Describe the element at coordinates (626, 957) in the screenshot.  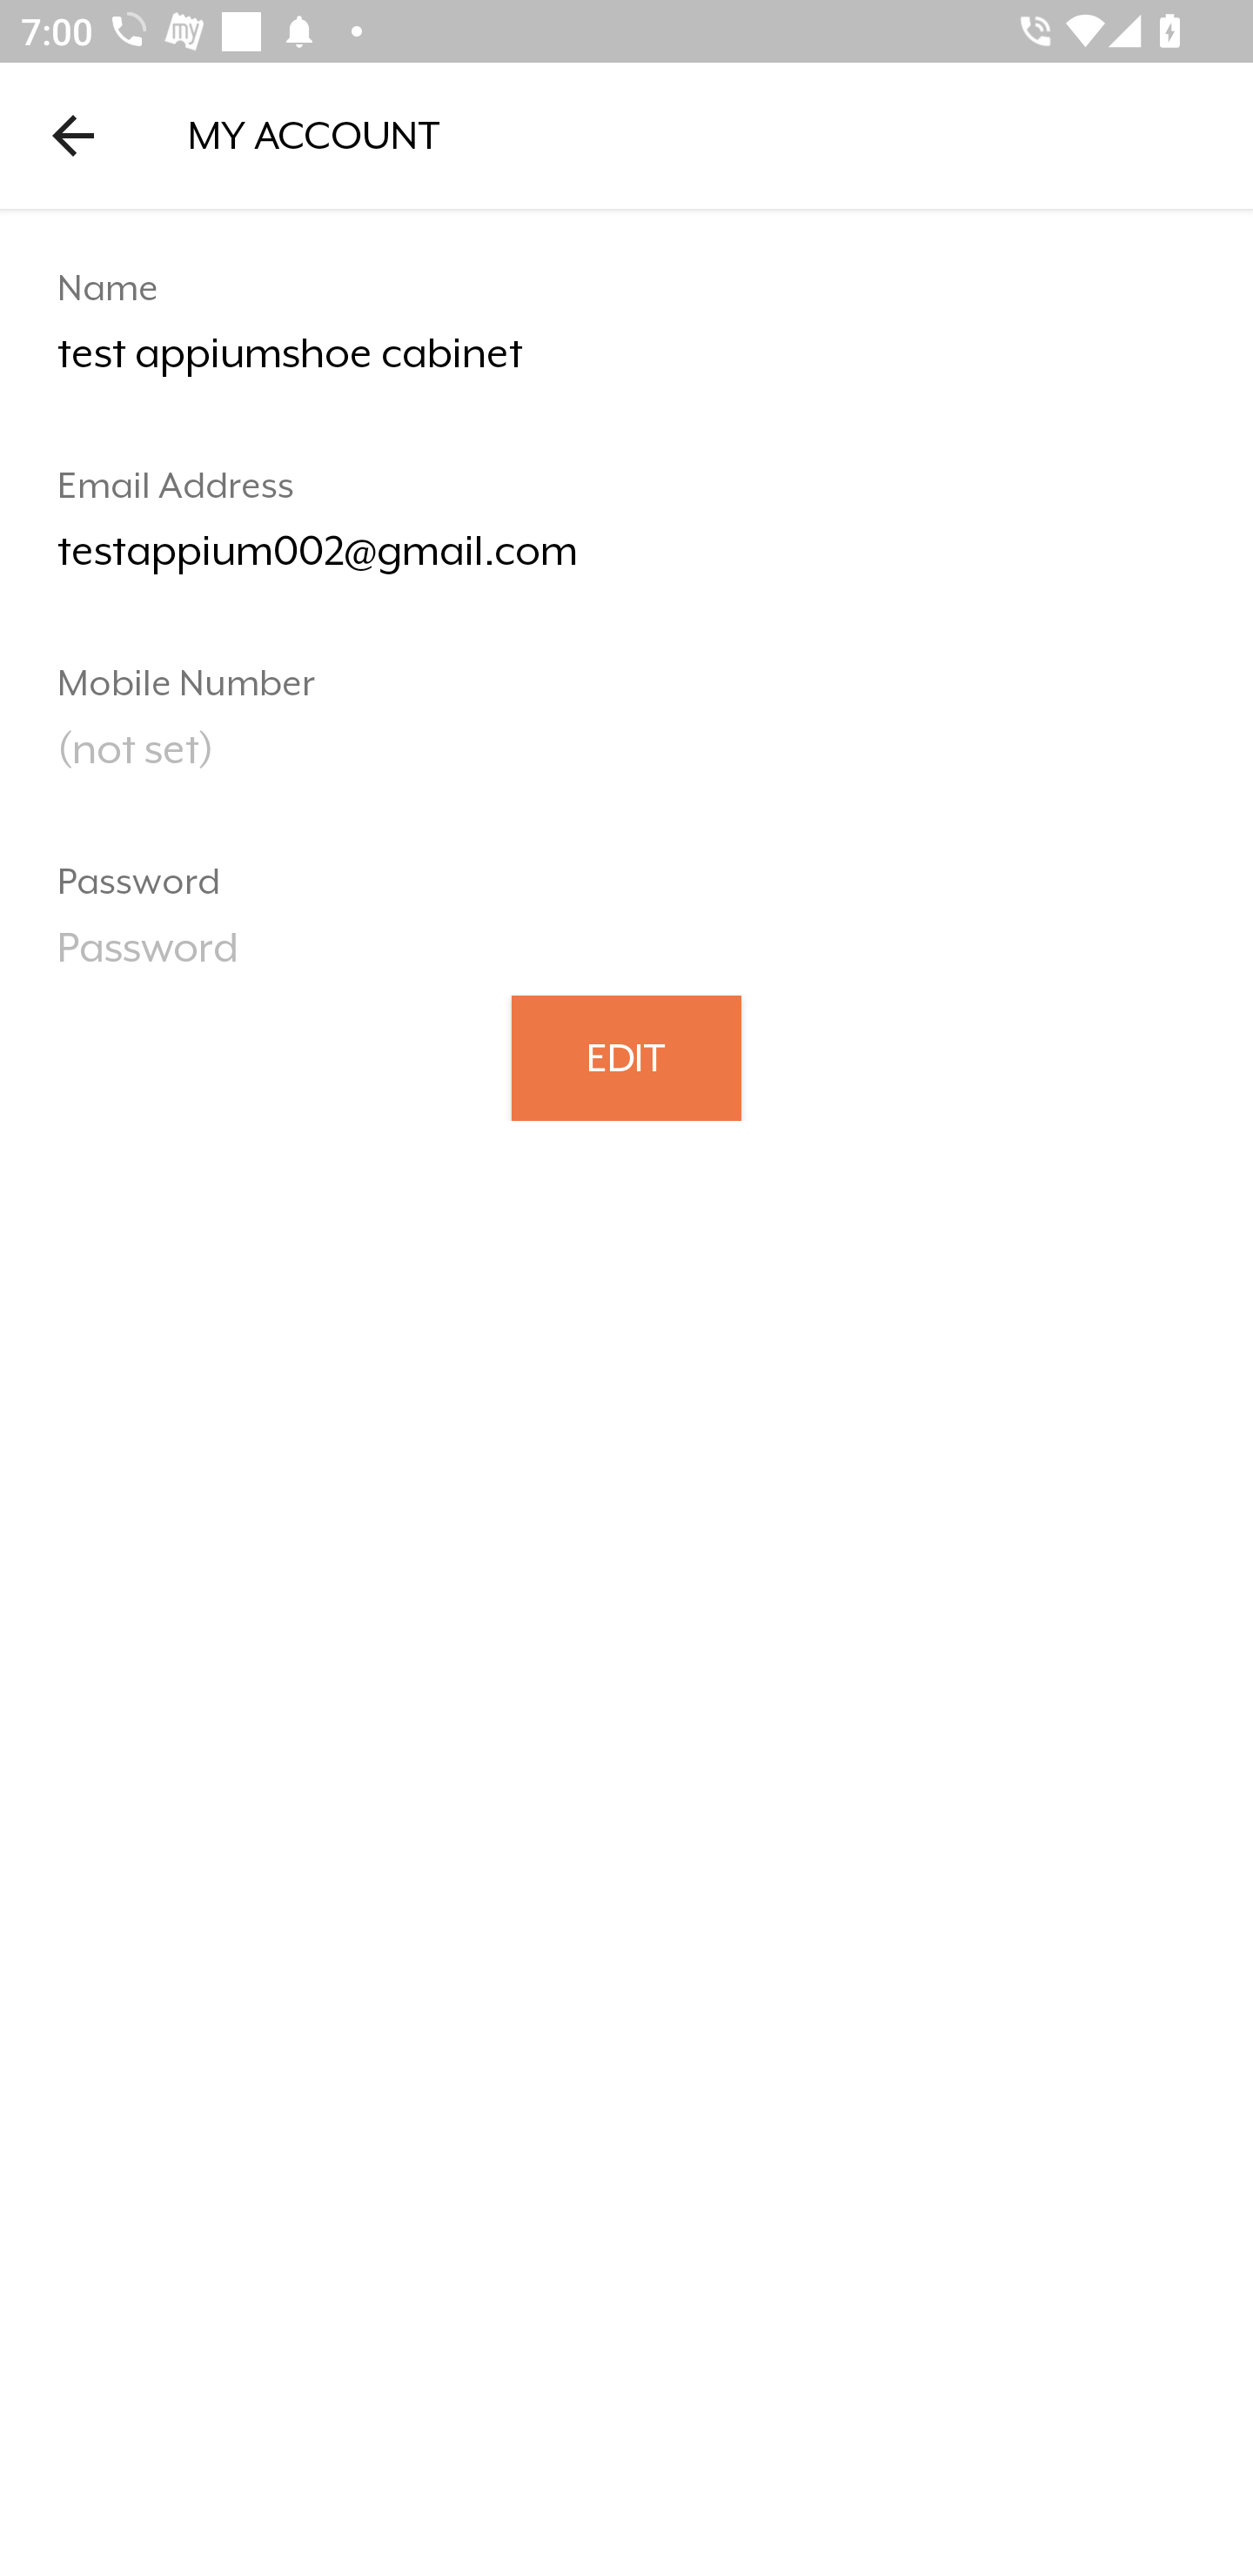
I see `Password` at that location.